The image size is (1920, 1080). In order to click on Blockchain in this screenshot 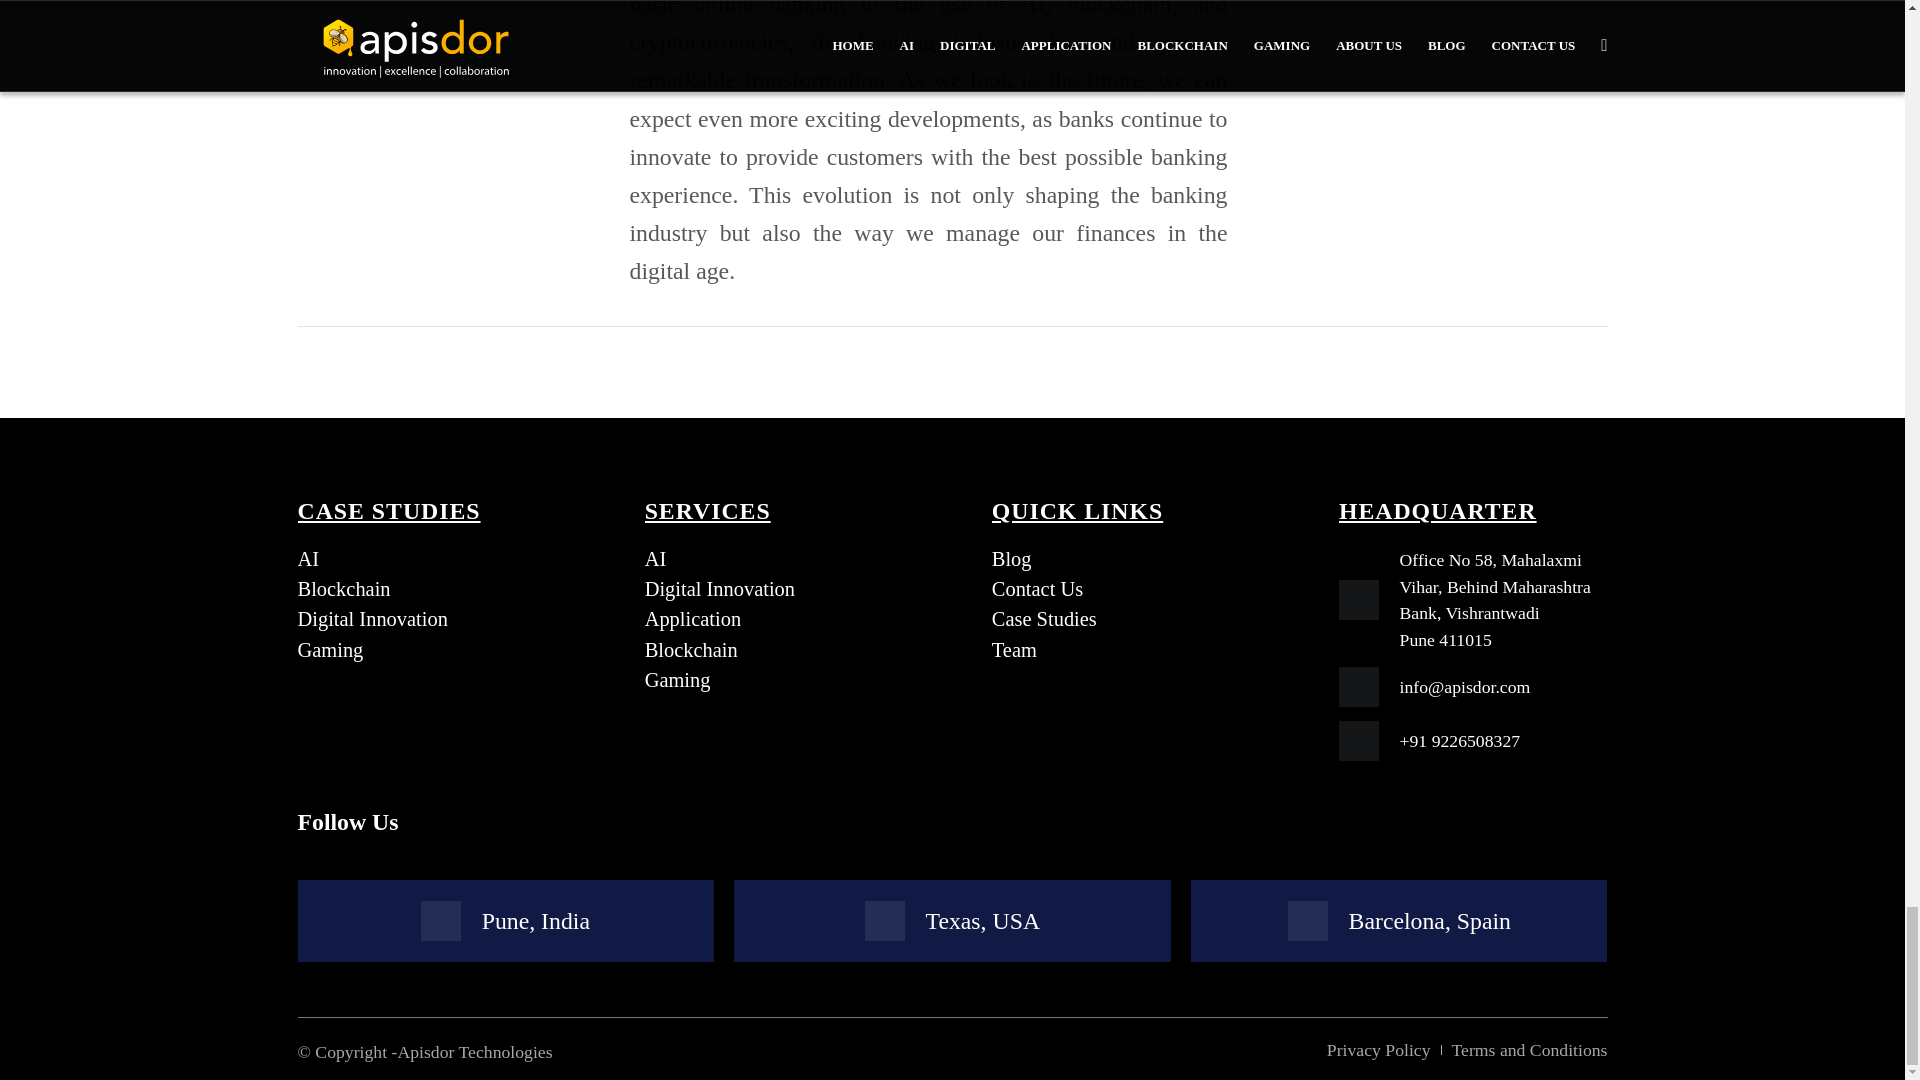, I will do `click(779, 651)`.